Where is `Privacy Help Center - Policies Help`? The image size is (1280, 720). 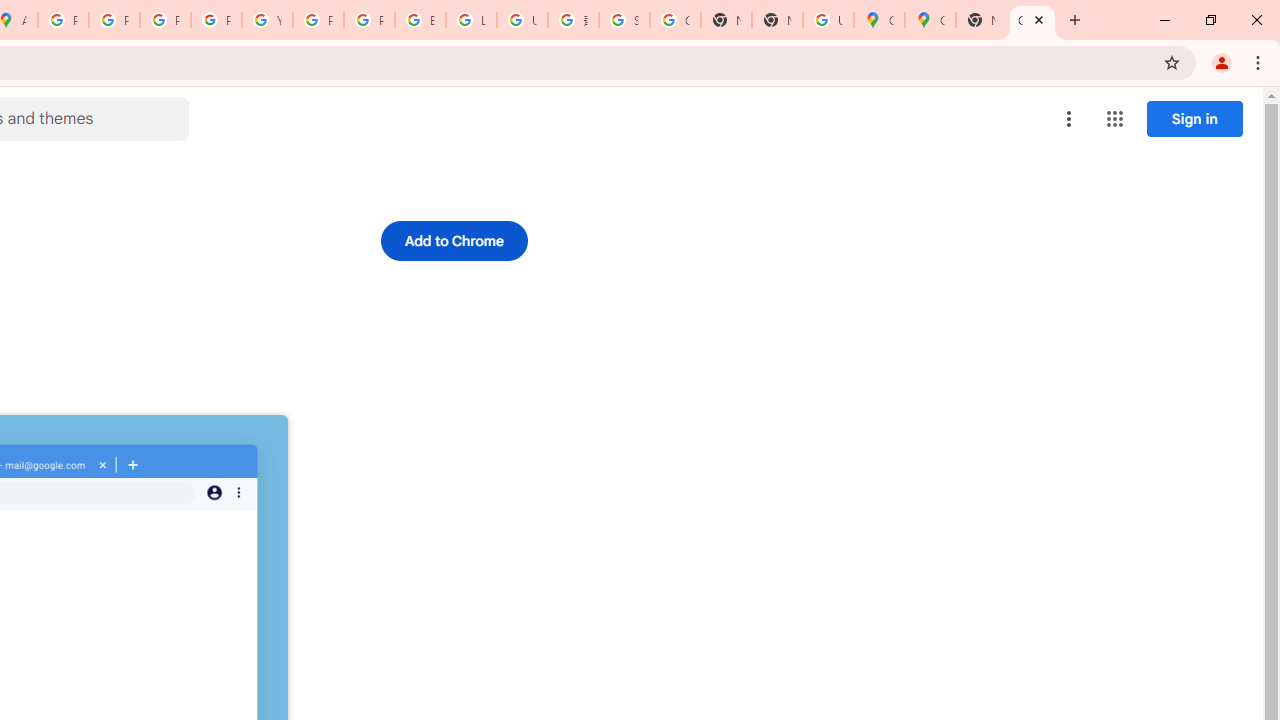 Privacy Help Center - Policies Help is located at coordinates (164, 20).